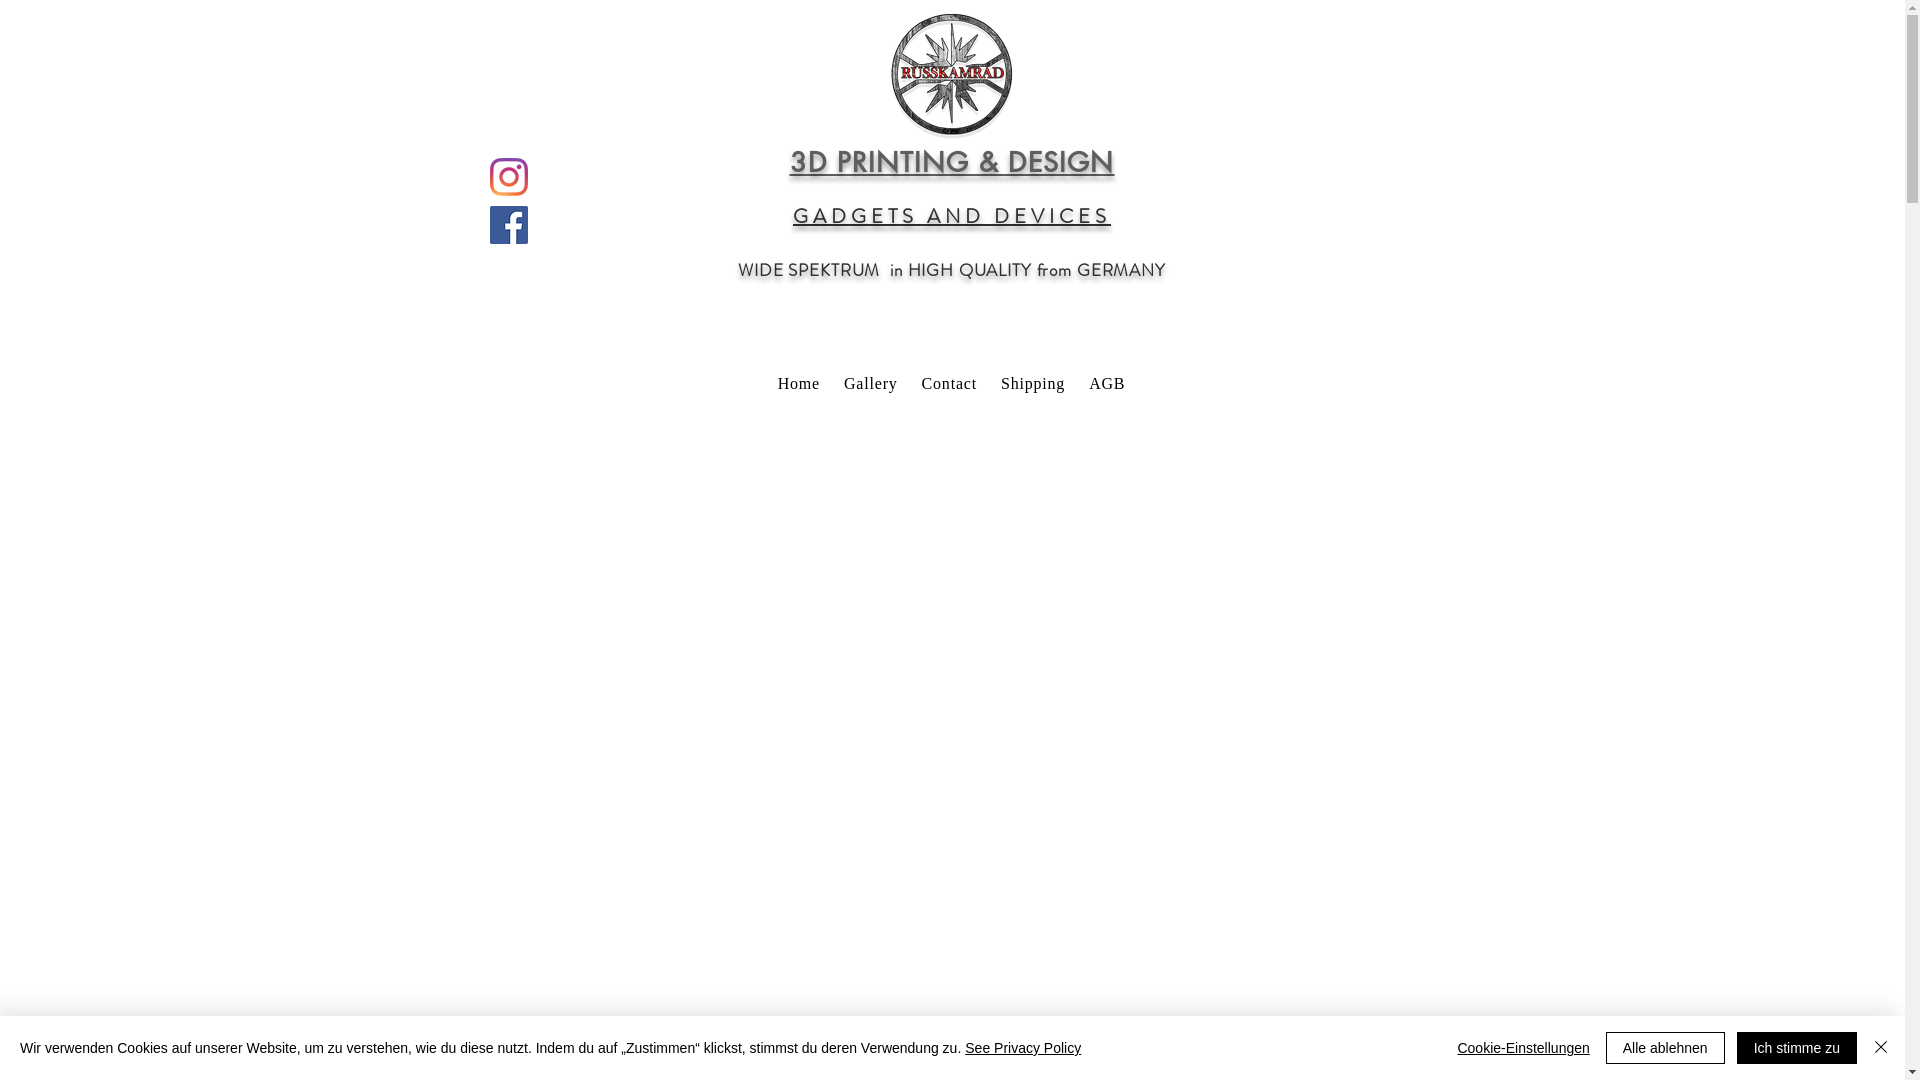 The image size is (1920, 1080). What do you see at coordinates (1797, 1048) in the screenshot?
I see `Ich stimme zu` at bounding box center [1797, 1048].